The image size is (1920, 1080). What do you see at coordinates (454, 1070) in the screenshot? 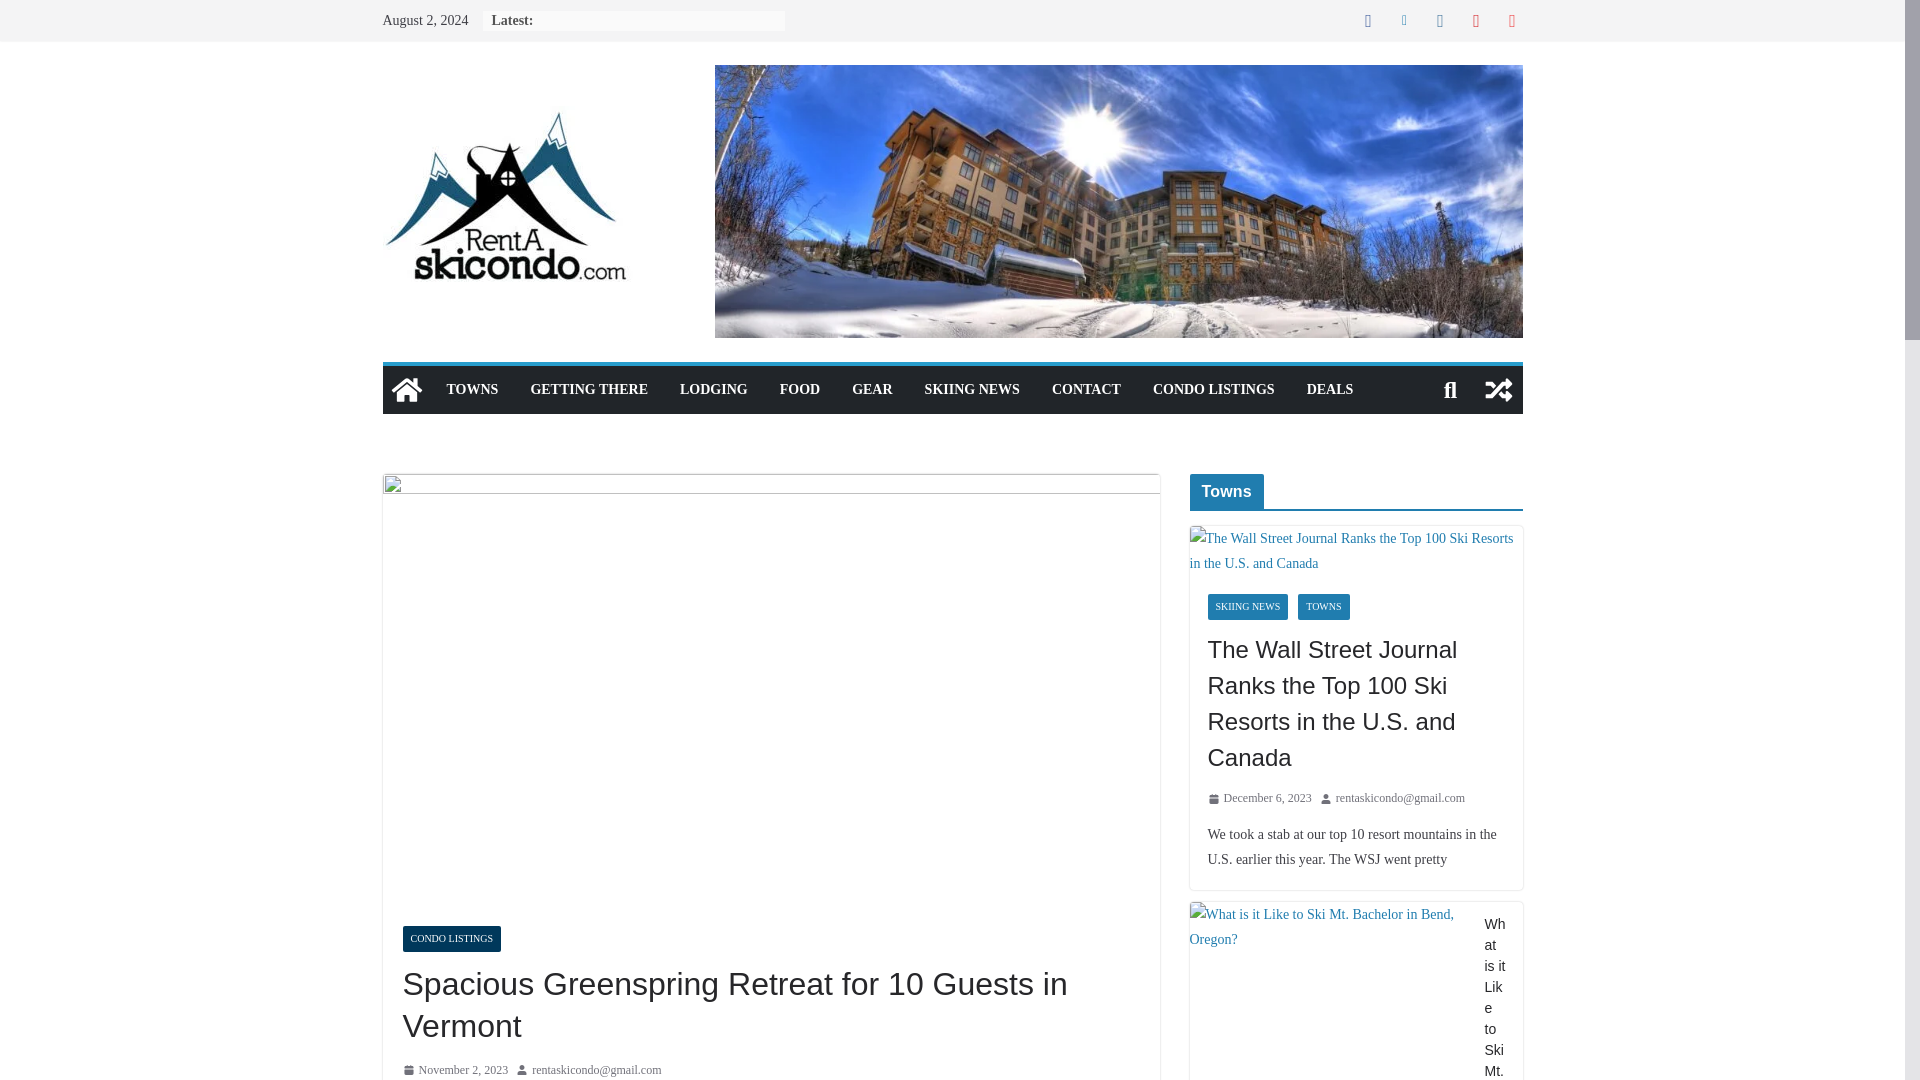
I see `1:07 pm` at bounding box center [454, 1070].